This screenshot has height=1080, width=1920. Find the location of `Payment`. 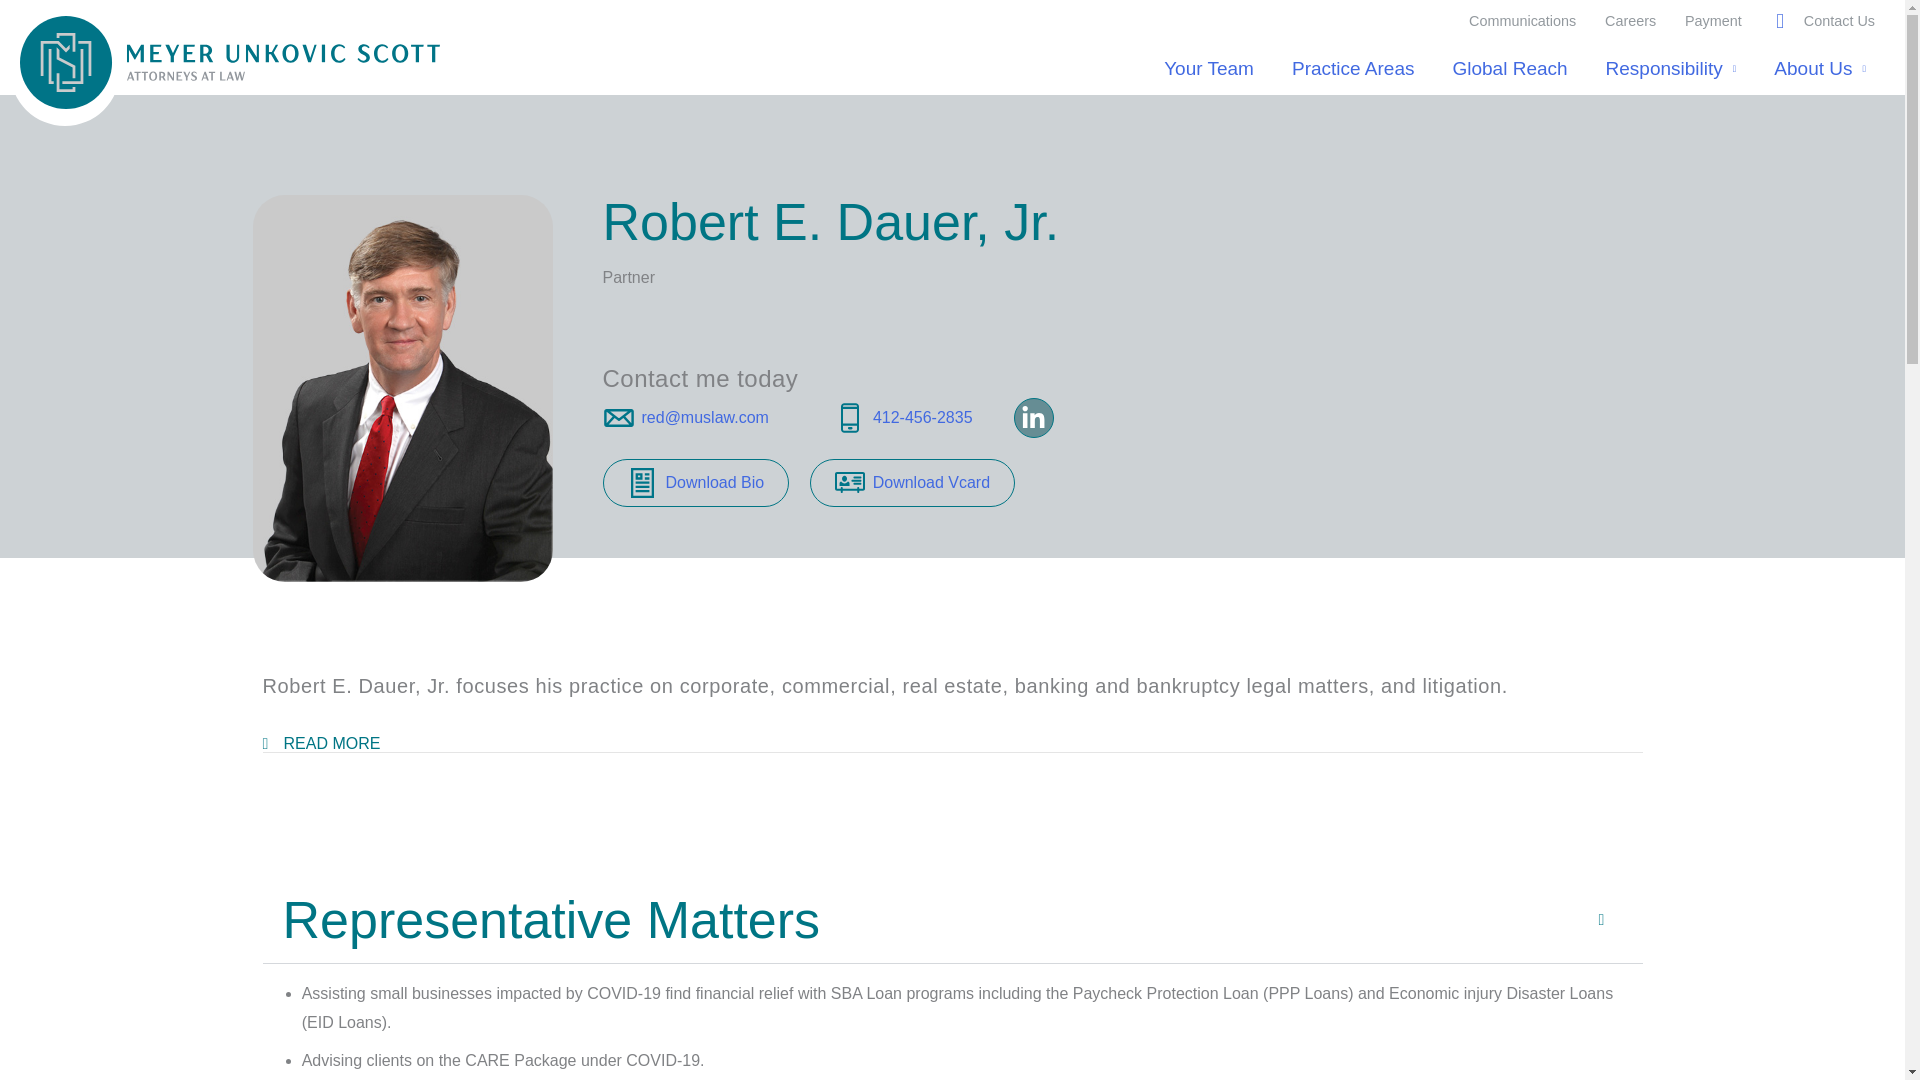

Payment is located at coordinates (1713, 20).